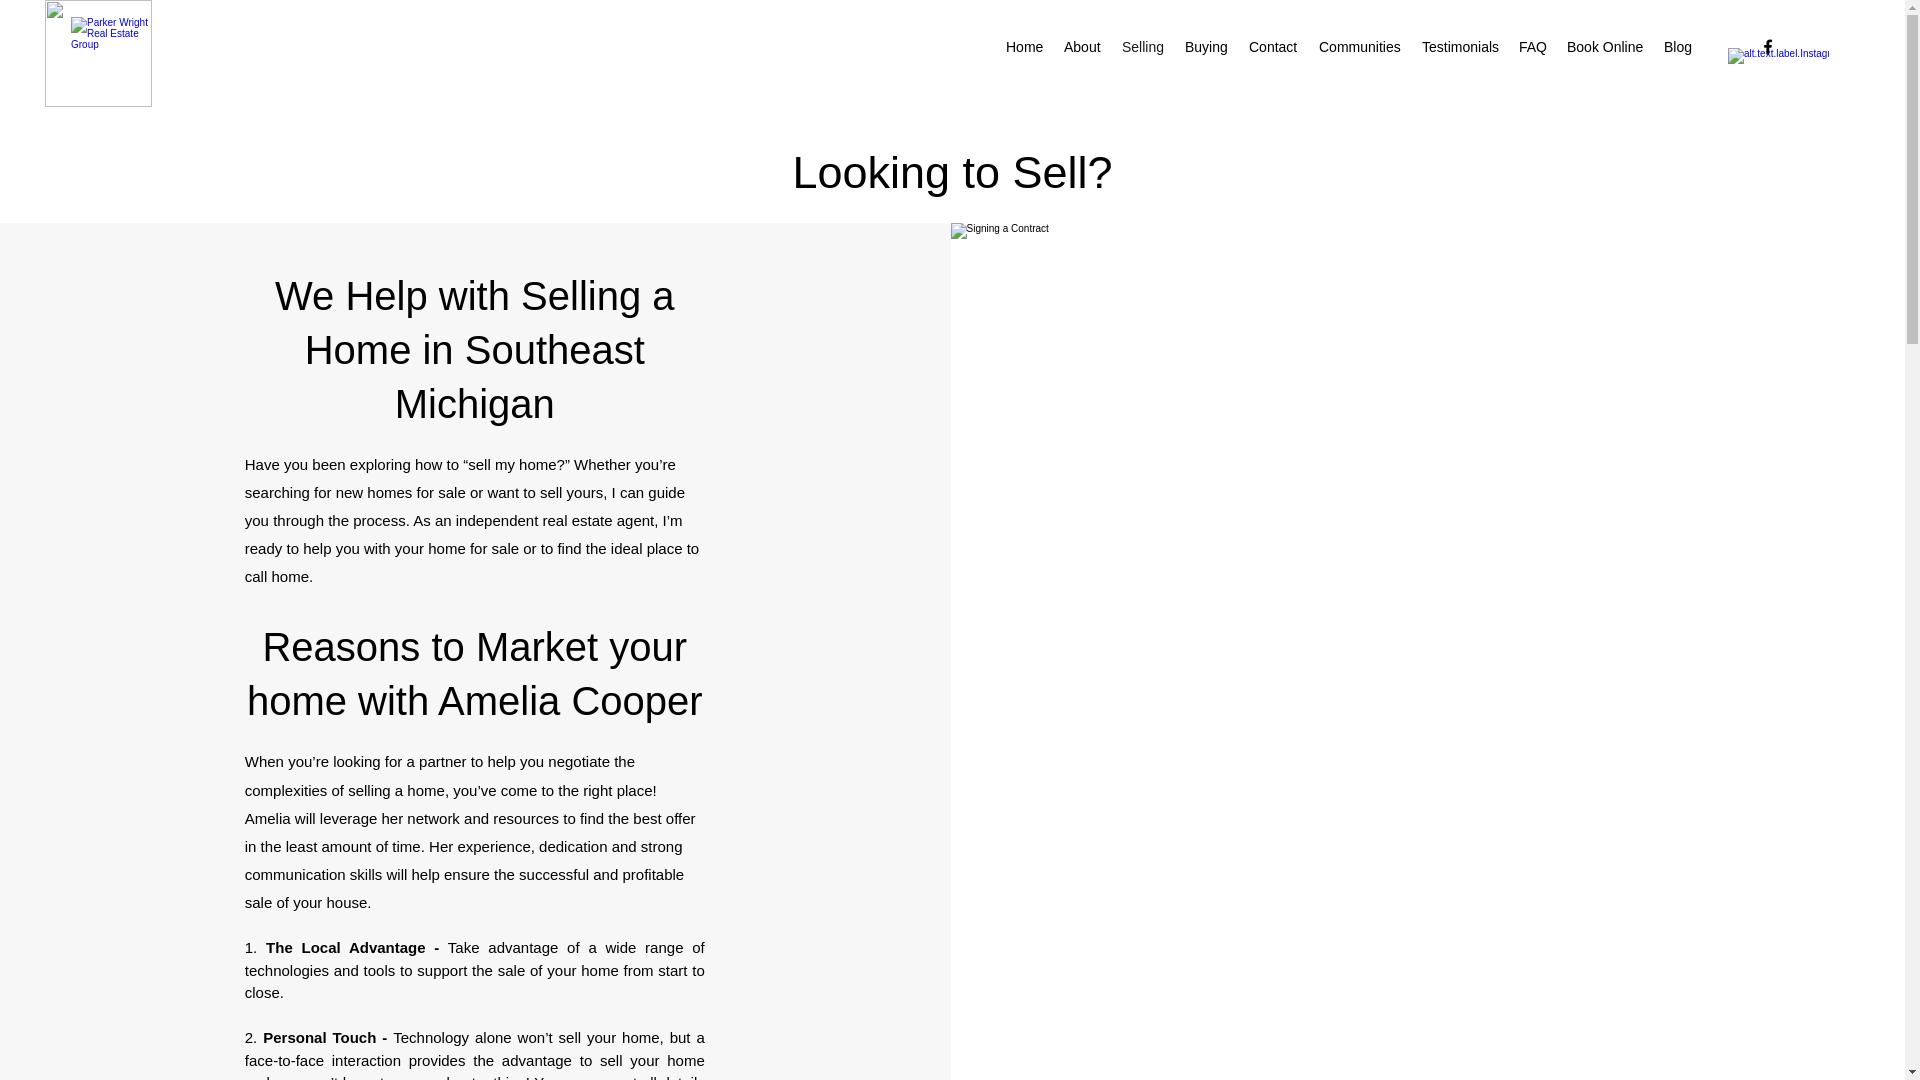 The image size is (1920, 1080). What do you see at coordinates (1274, 46) in the screenshot?
I see `Contact` at bounding box center [1274, 46].